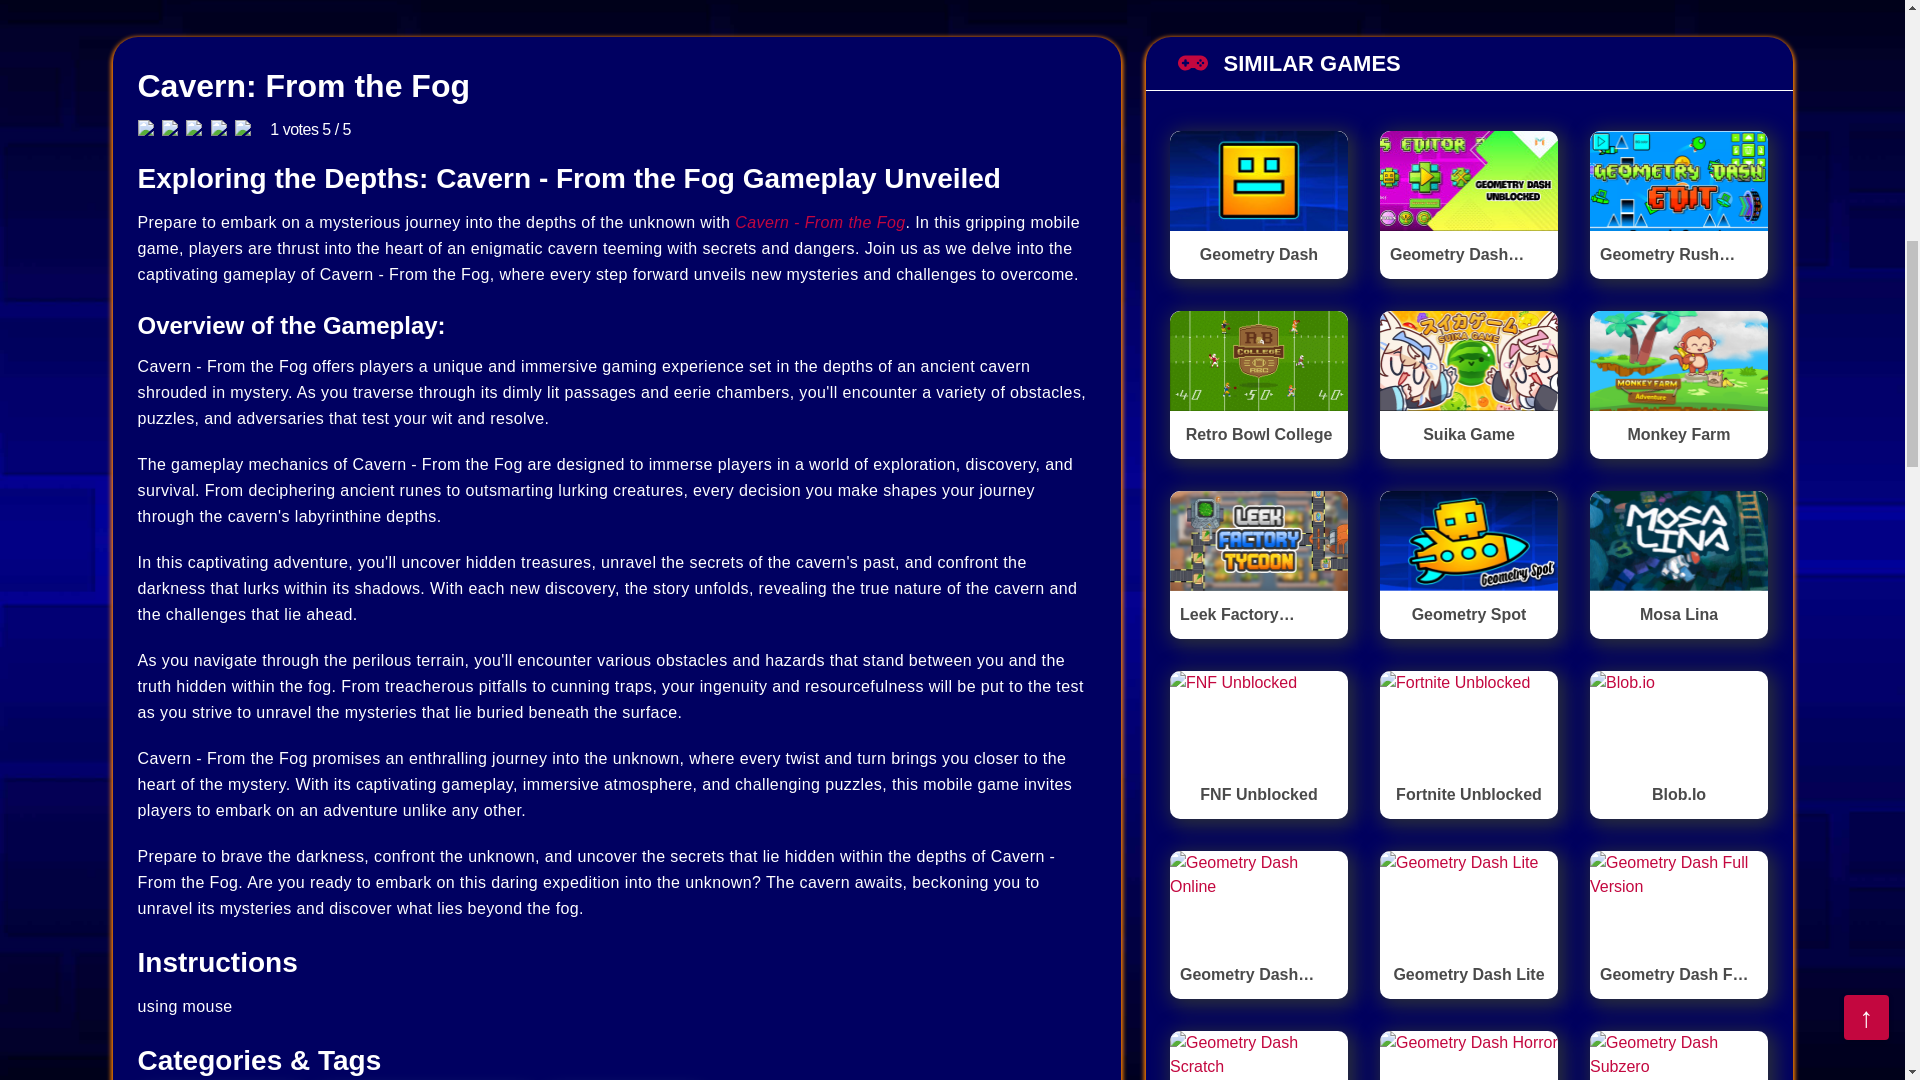 The height and width of the screenshot is (1080, 1920). Describe the element at coordinates (1258, 203) in the screenshot. I see `Geometry Dash` at that location.